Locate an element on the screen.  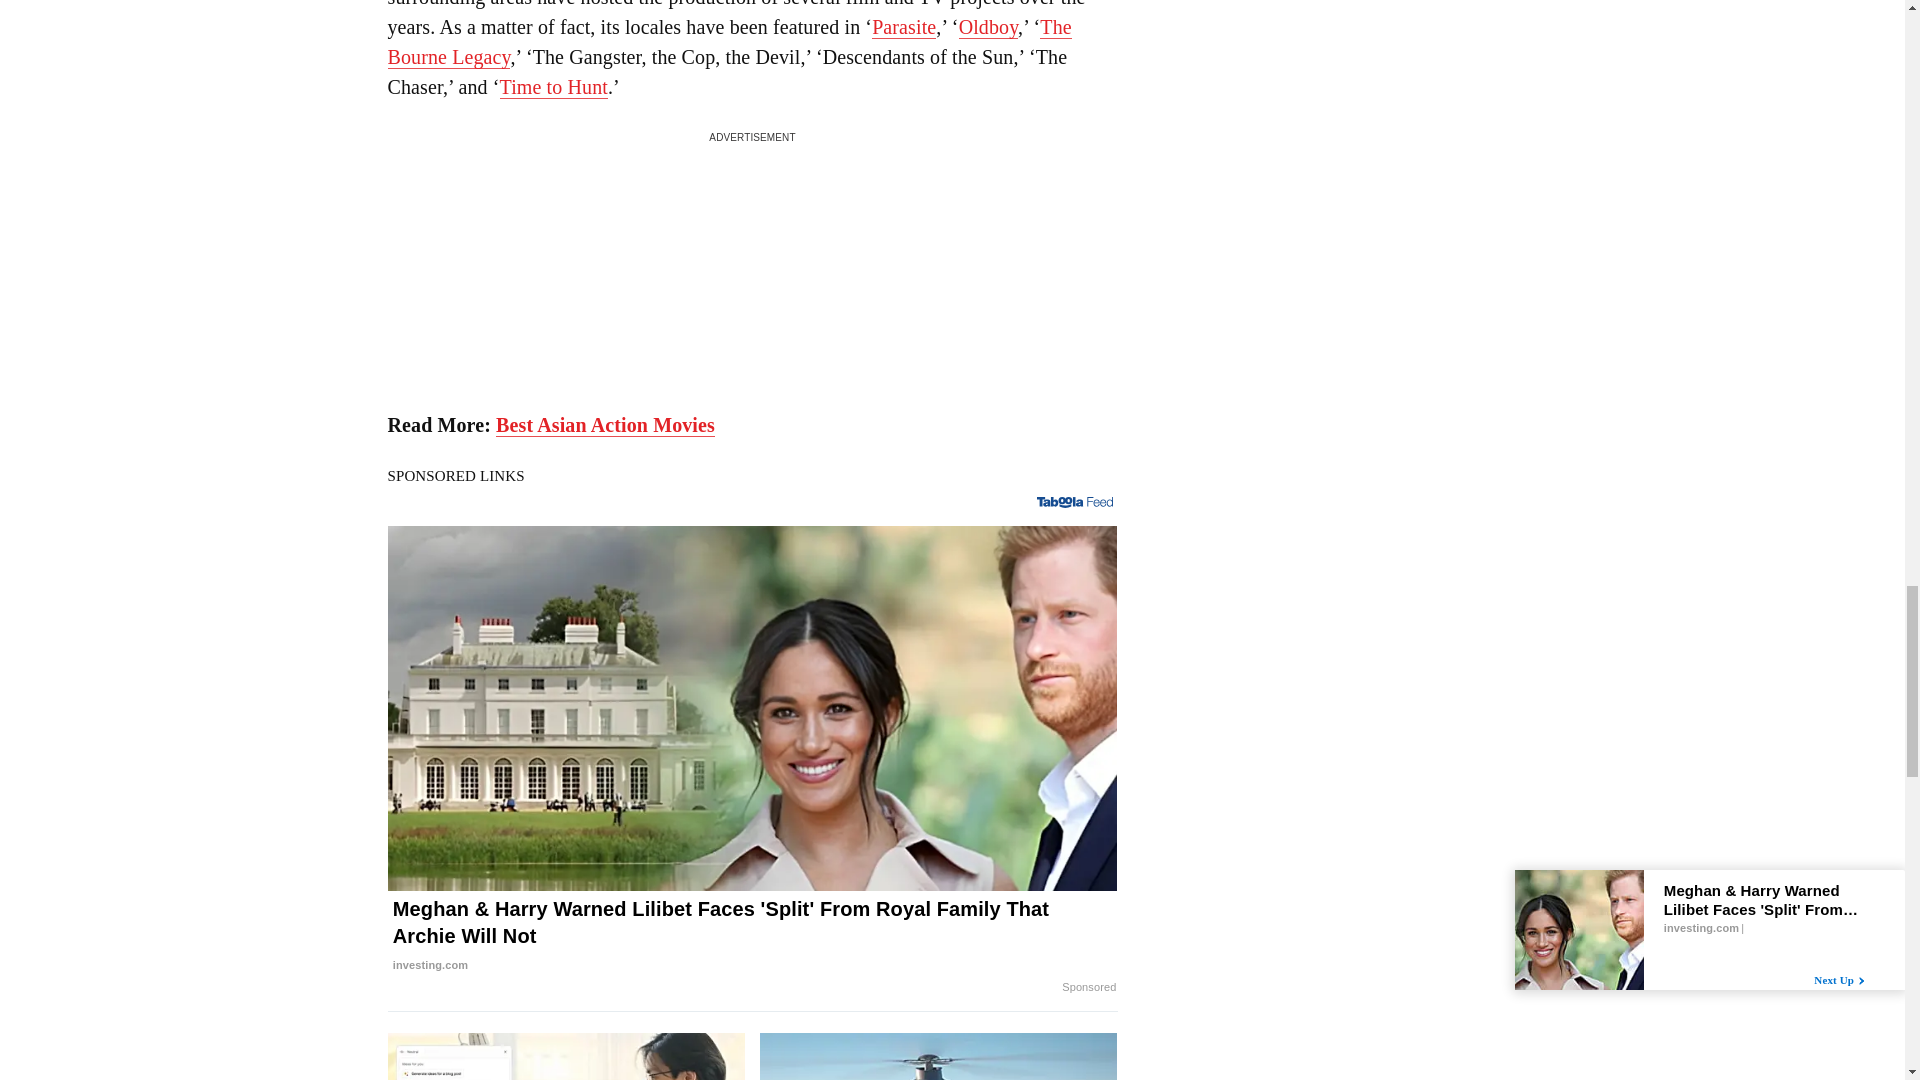
Parasite is located at coordinates (904, 27).